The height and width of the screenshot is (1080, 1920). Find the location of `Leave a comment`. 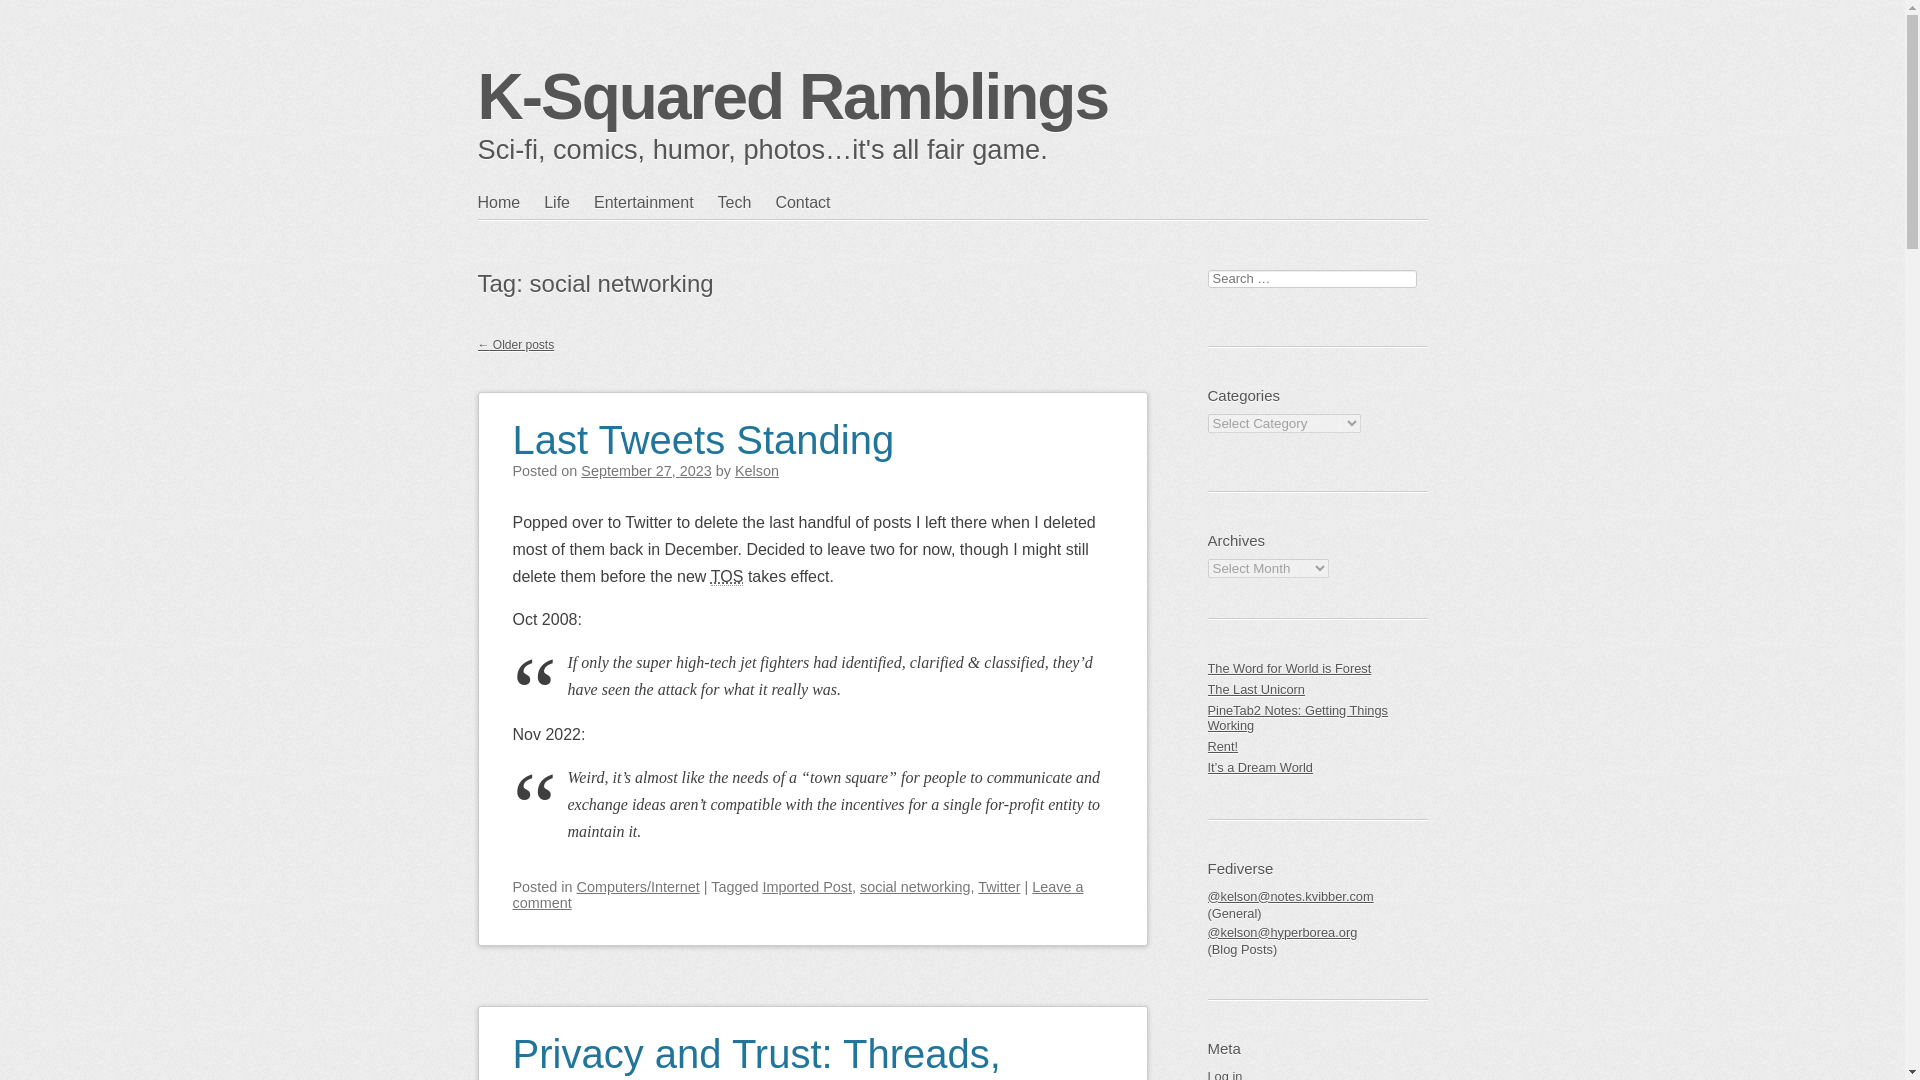

Leave a comment is located at coordinates (797, 895).